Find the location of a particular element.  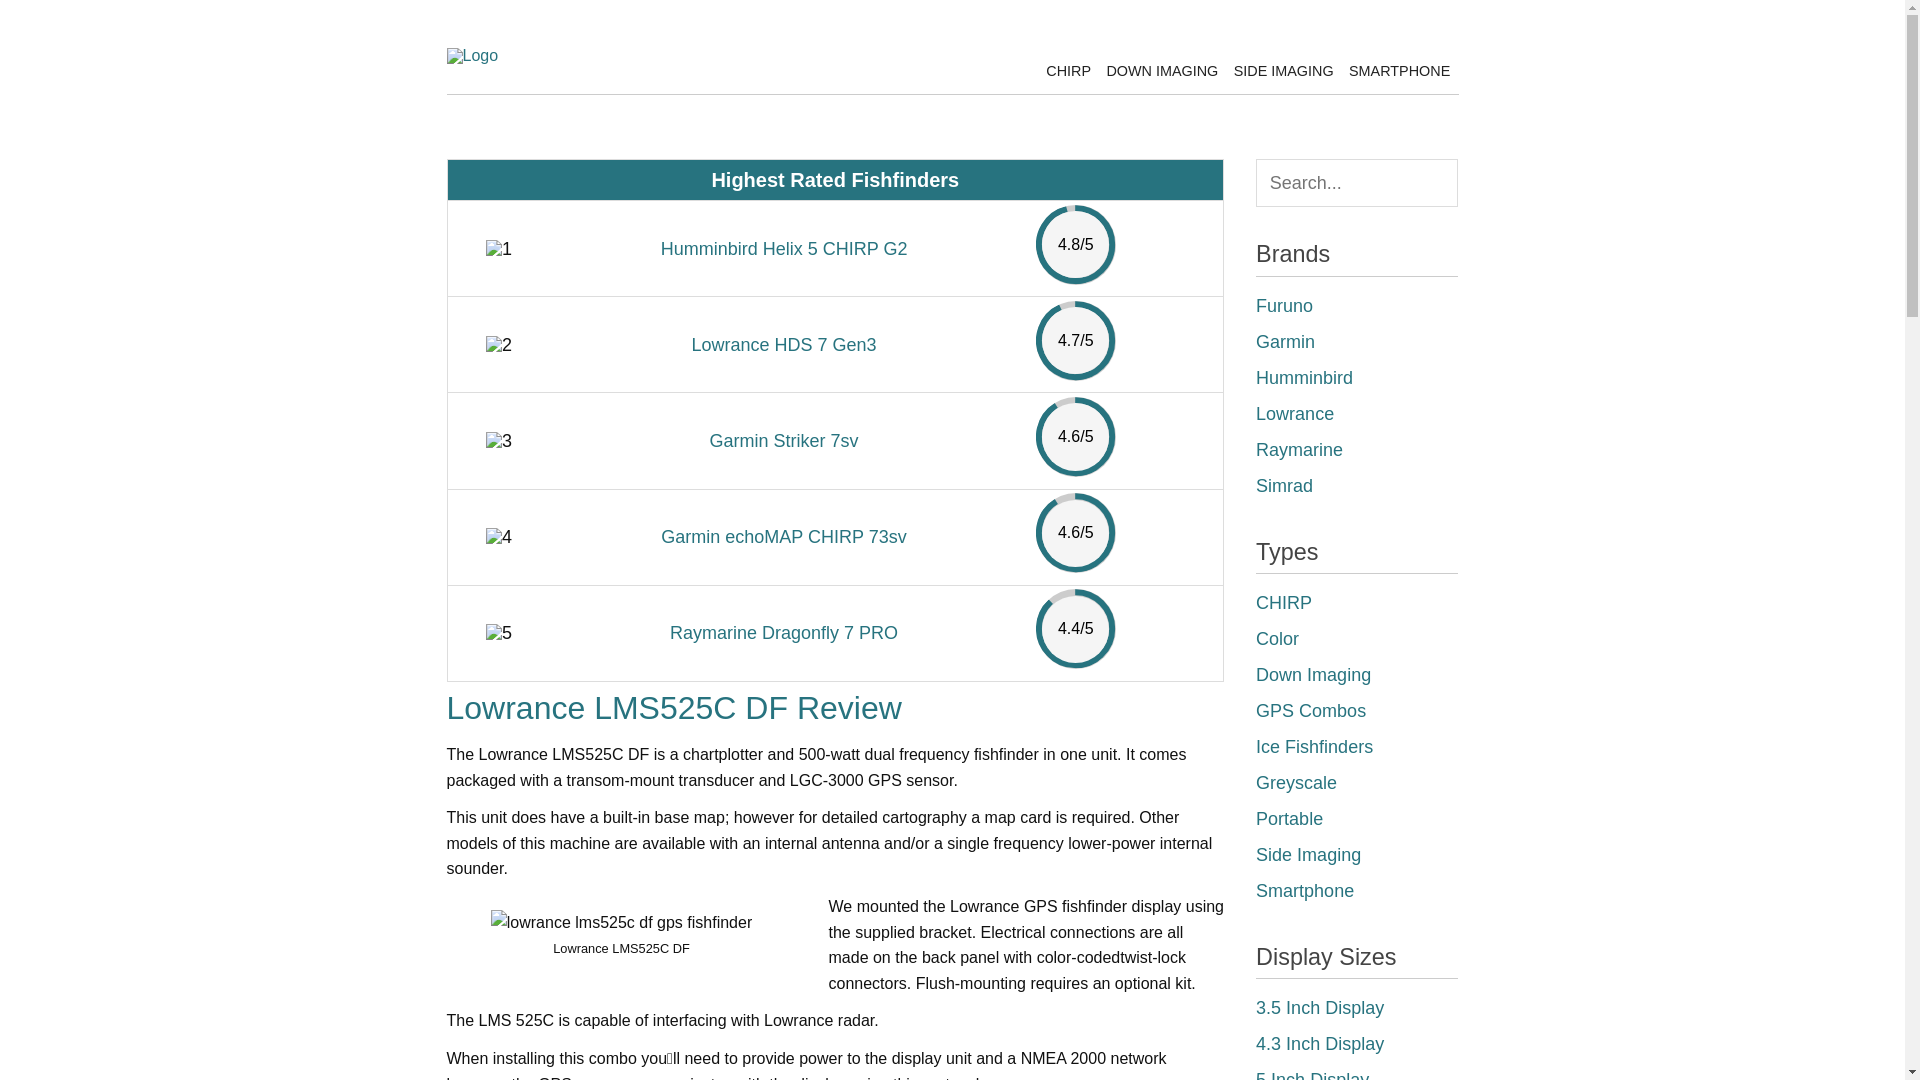

Portable is located at coordinates (1288, 818).